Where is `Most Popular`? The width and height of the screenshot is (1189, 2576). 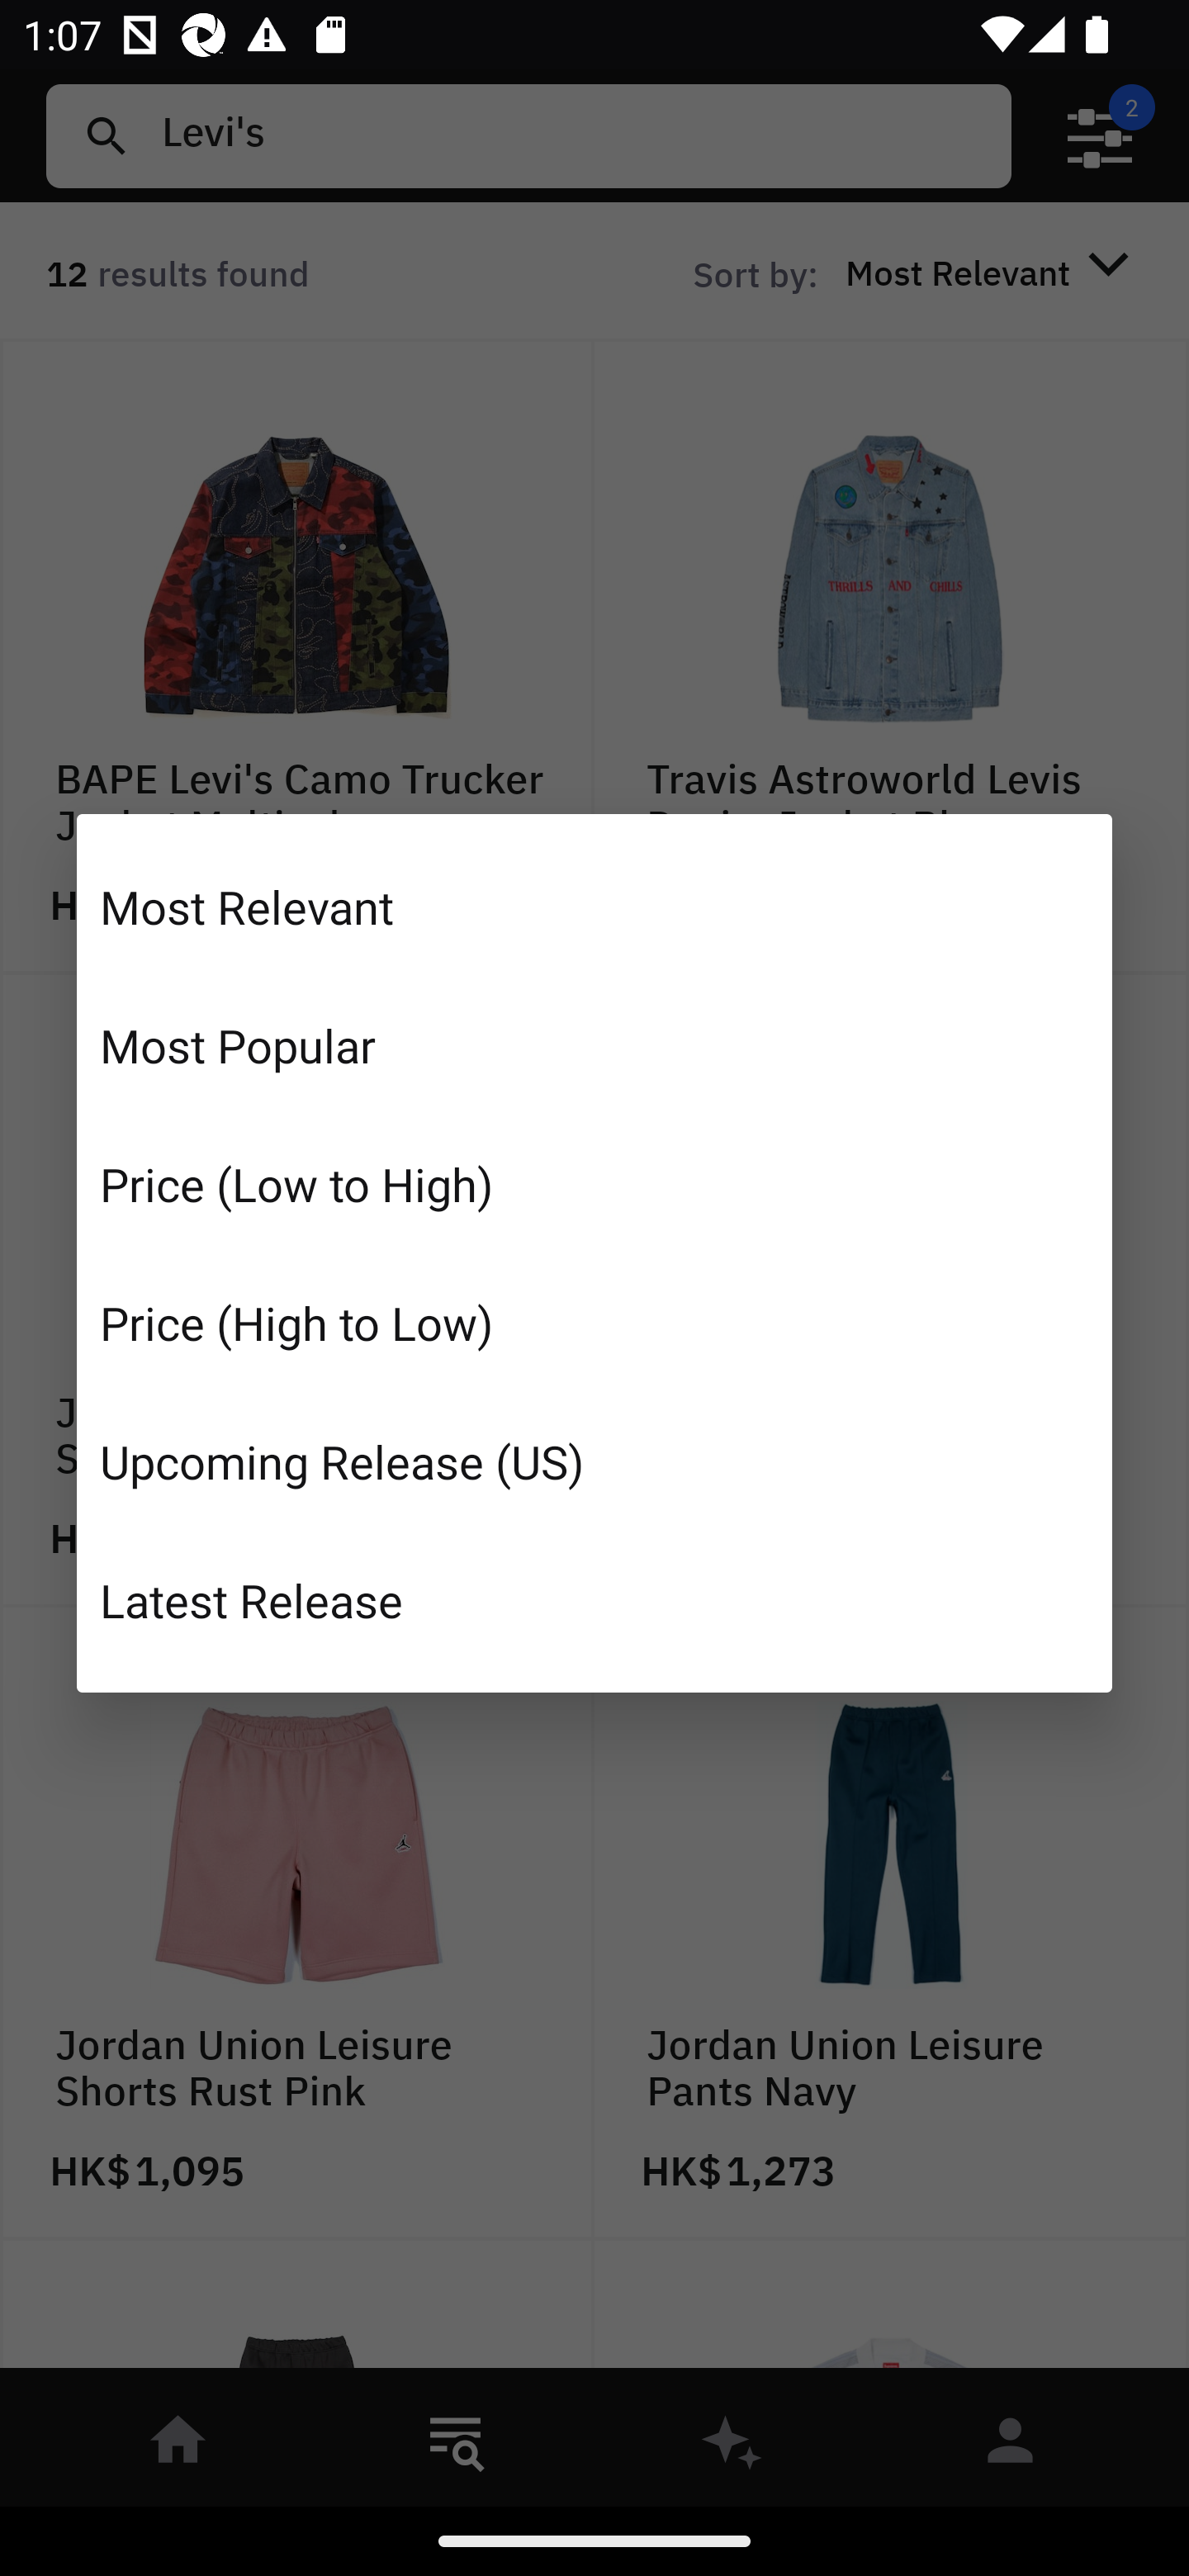 Most Popular is located at coordinates (594, 1045).